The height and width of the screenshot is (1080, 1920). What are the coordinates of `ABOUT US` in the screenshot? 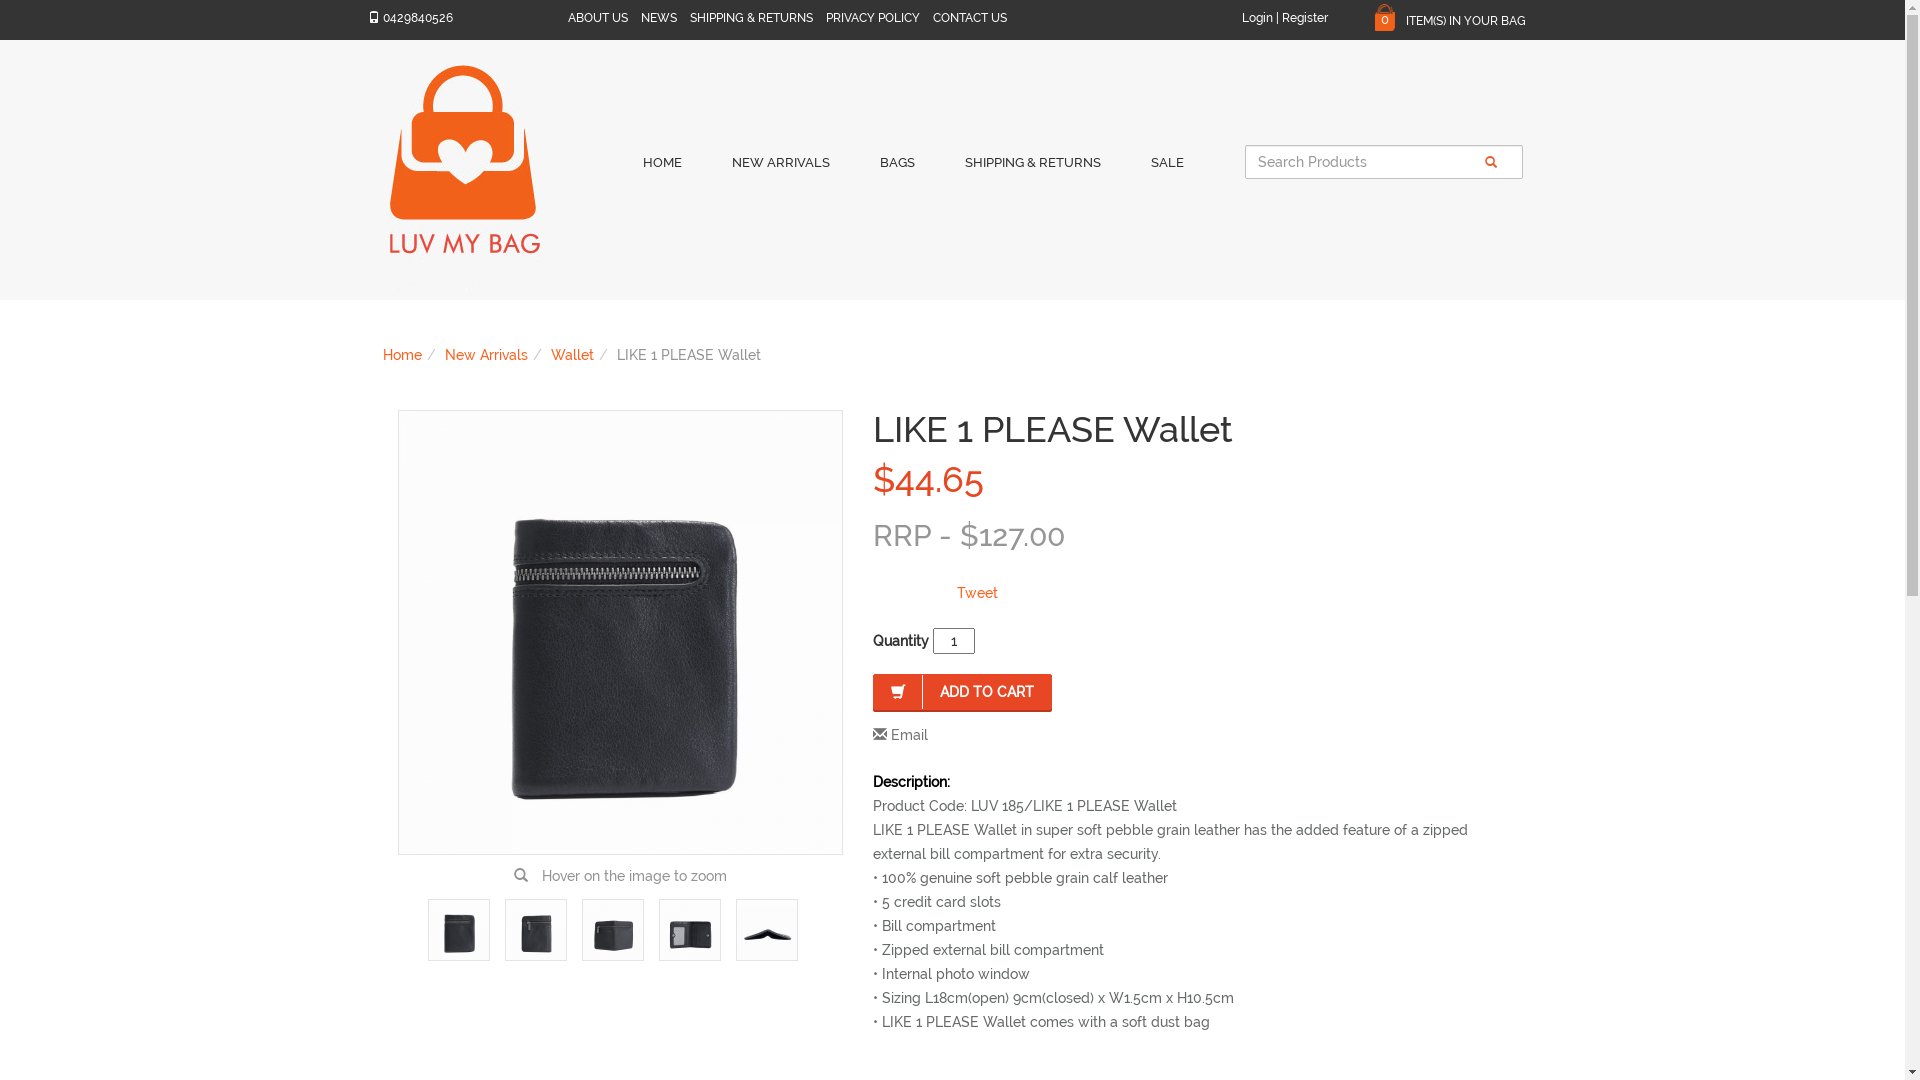 It's located at (597, 18).